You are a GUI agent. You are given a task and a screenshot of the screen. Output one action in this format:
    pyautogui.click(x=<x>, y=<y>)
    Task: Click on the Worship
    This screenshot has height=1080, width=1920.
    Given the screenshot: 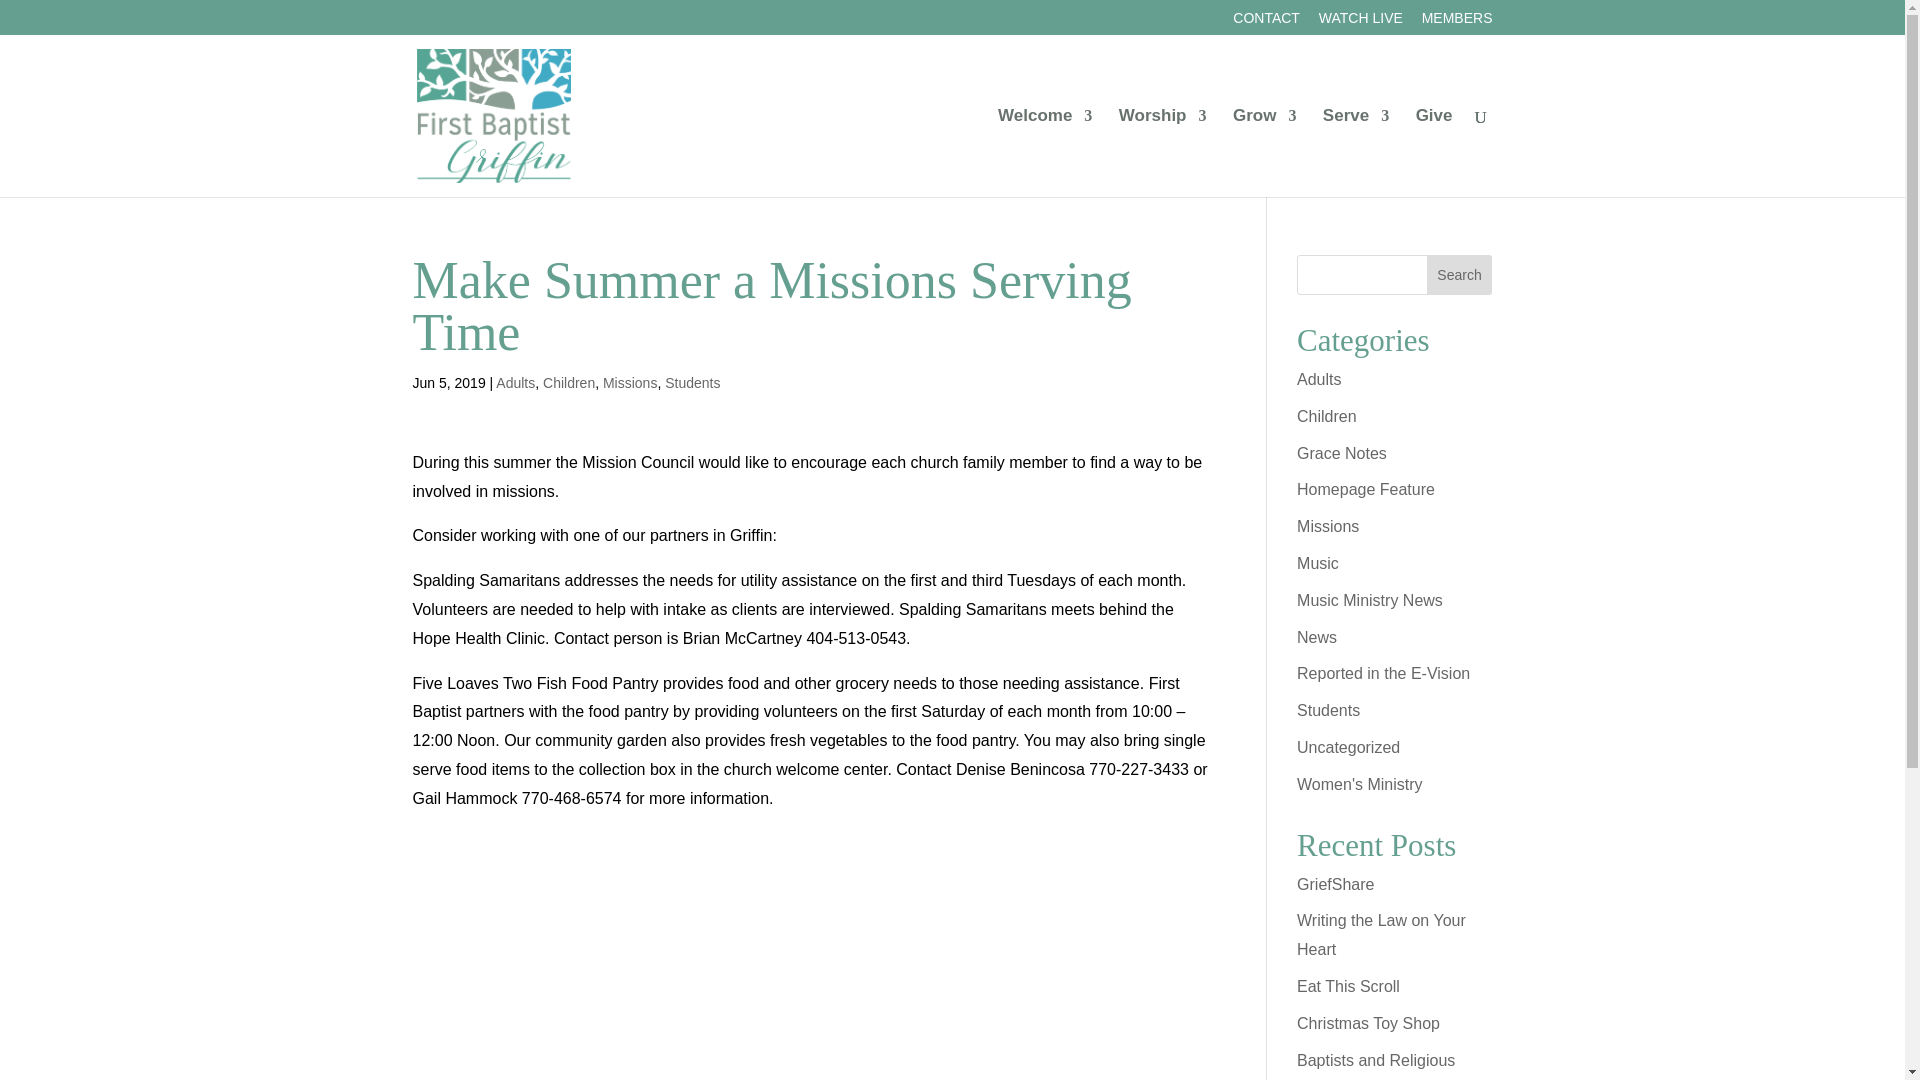 What is the action you would take?
    pyautogui.click(x=1163, y=152)
    